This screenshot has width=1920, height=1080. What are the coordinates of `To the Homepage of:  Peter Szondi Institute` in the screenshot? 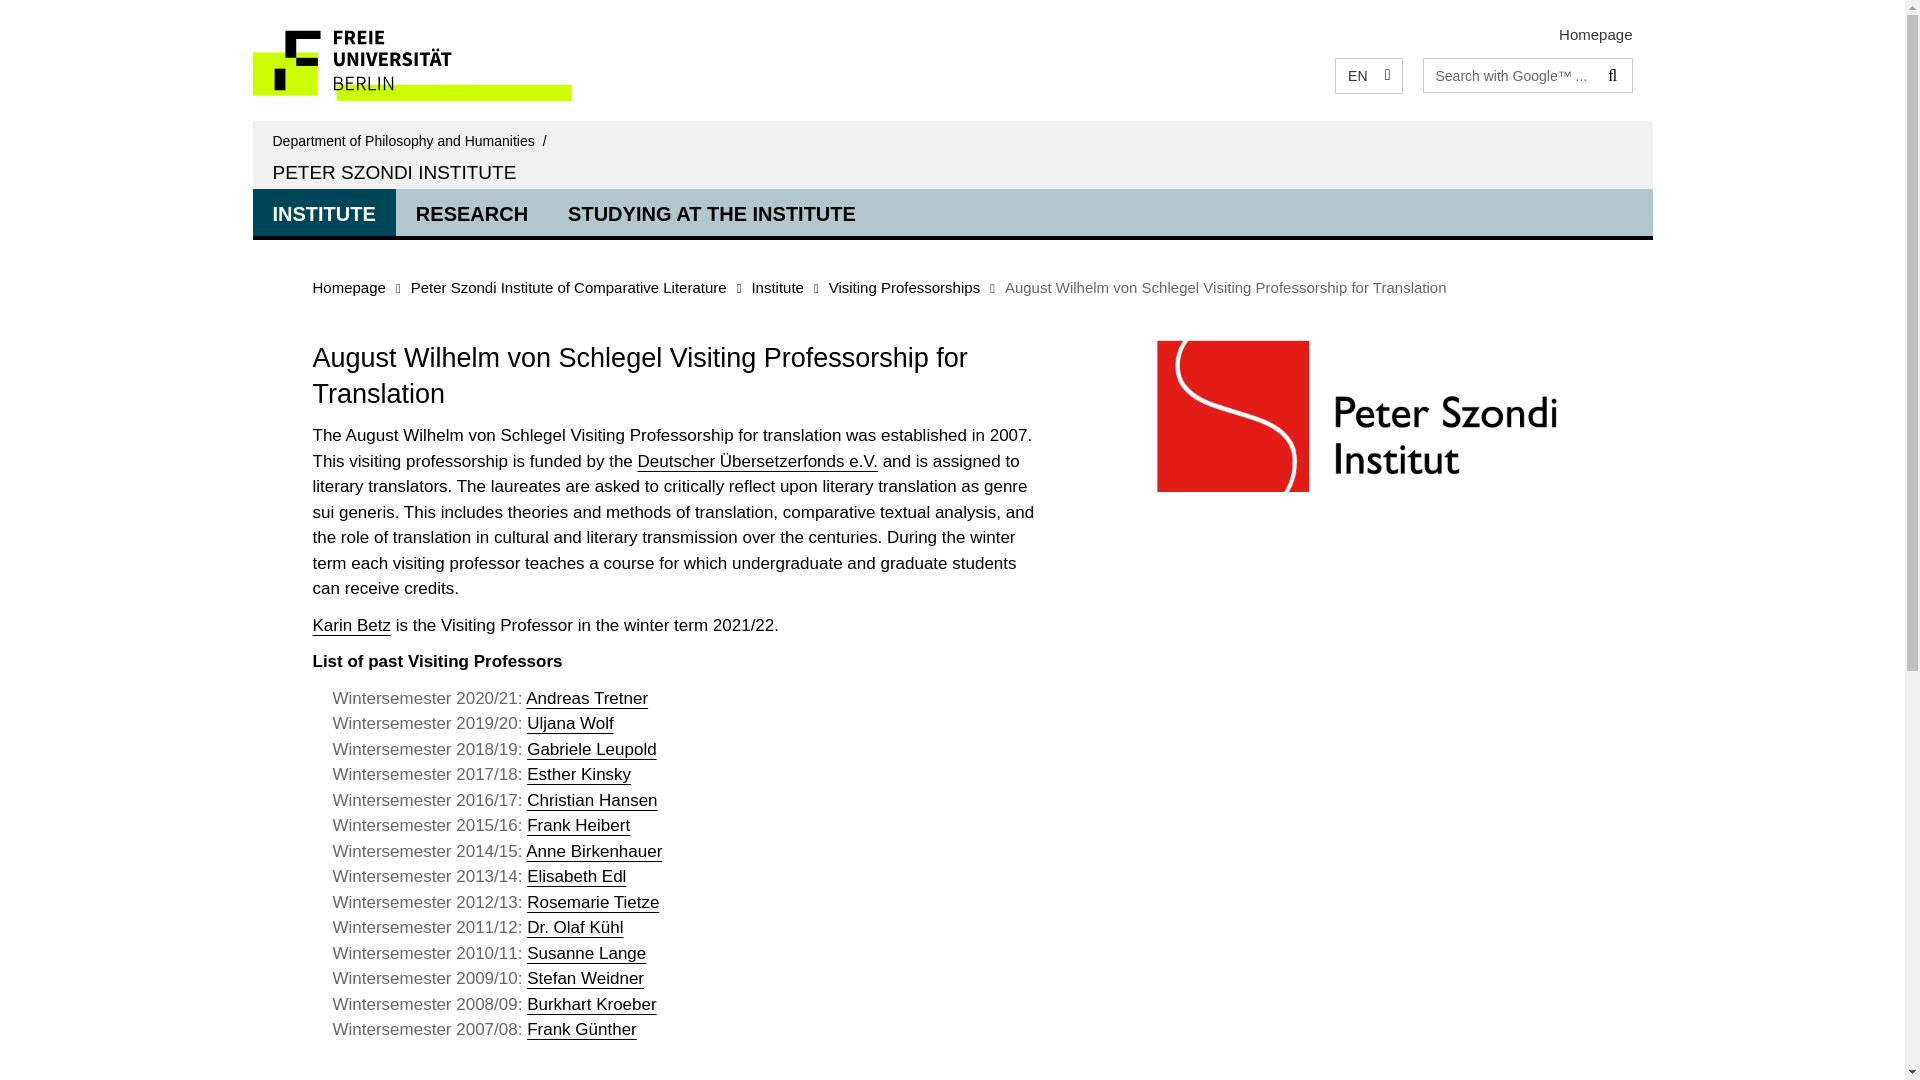 It's located at (394, 172).